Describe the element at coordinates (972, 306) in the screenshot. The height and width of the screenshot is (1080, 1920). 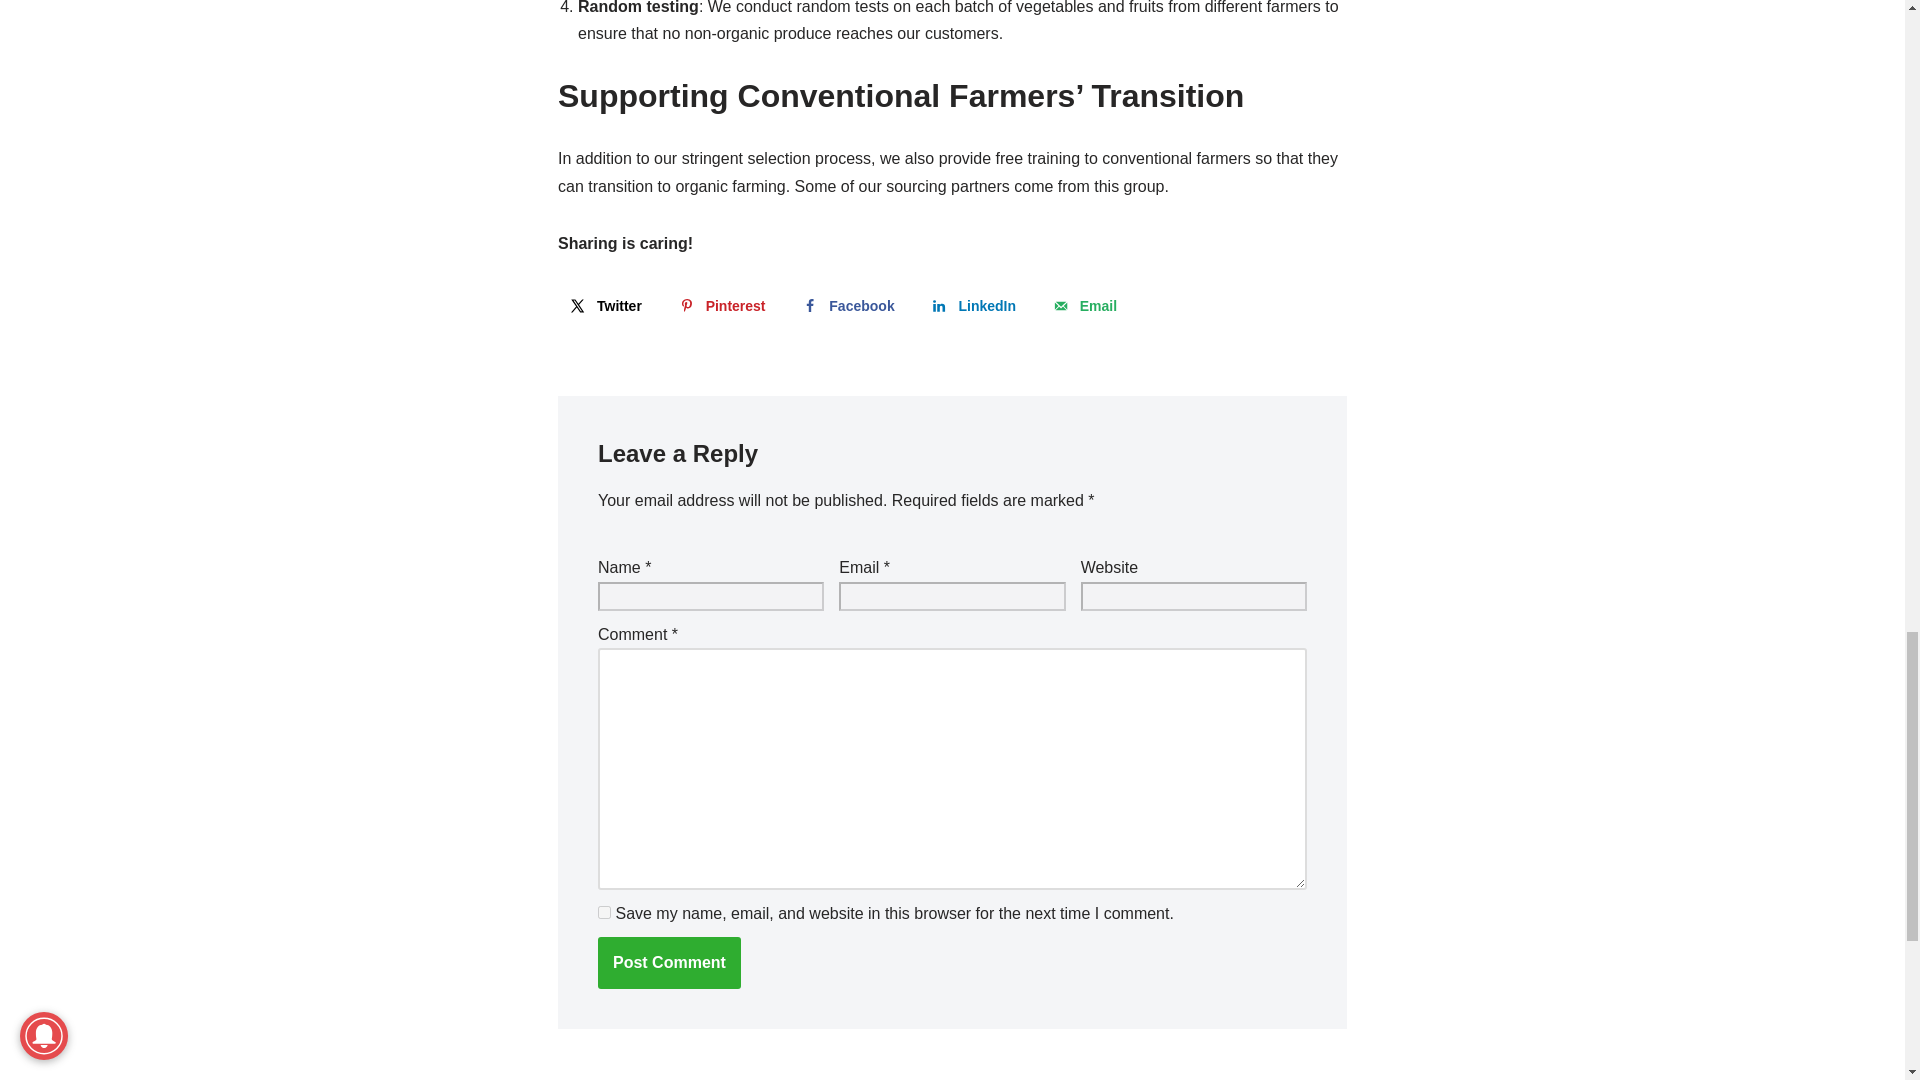
I see `Share on LinkedIn` at that location.